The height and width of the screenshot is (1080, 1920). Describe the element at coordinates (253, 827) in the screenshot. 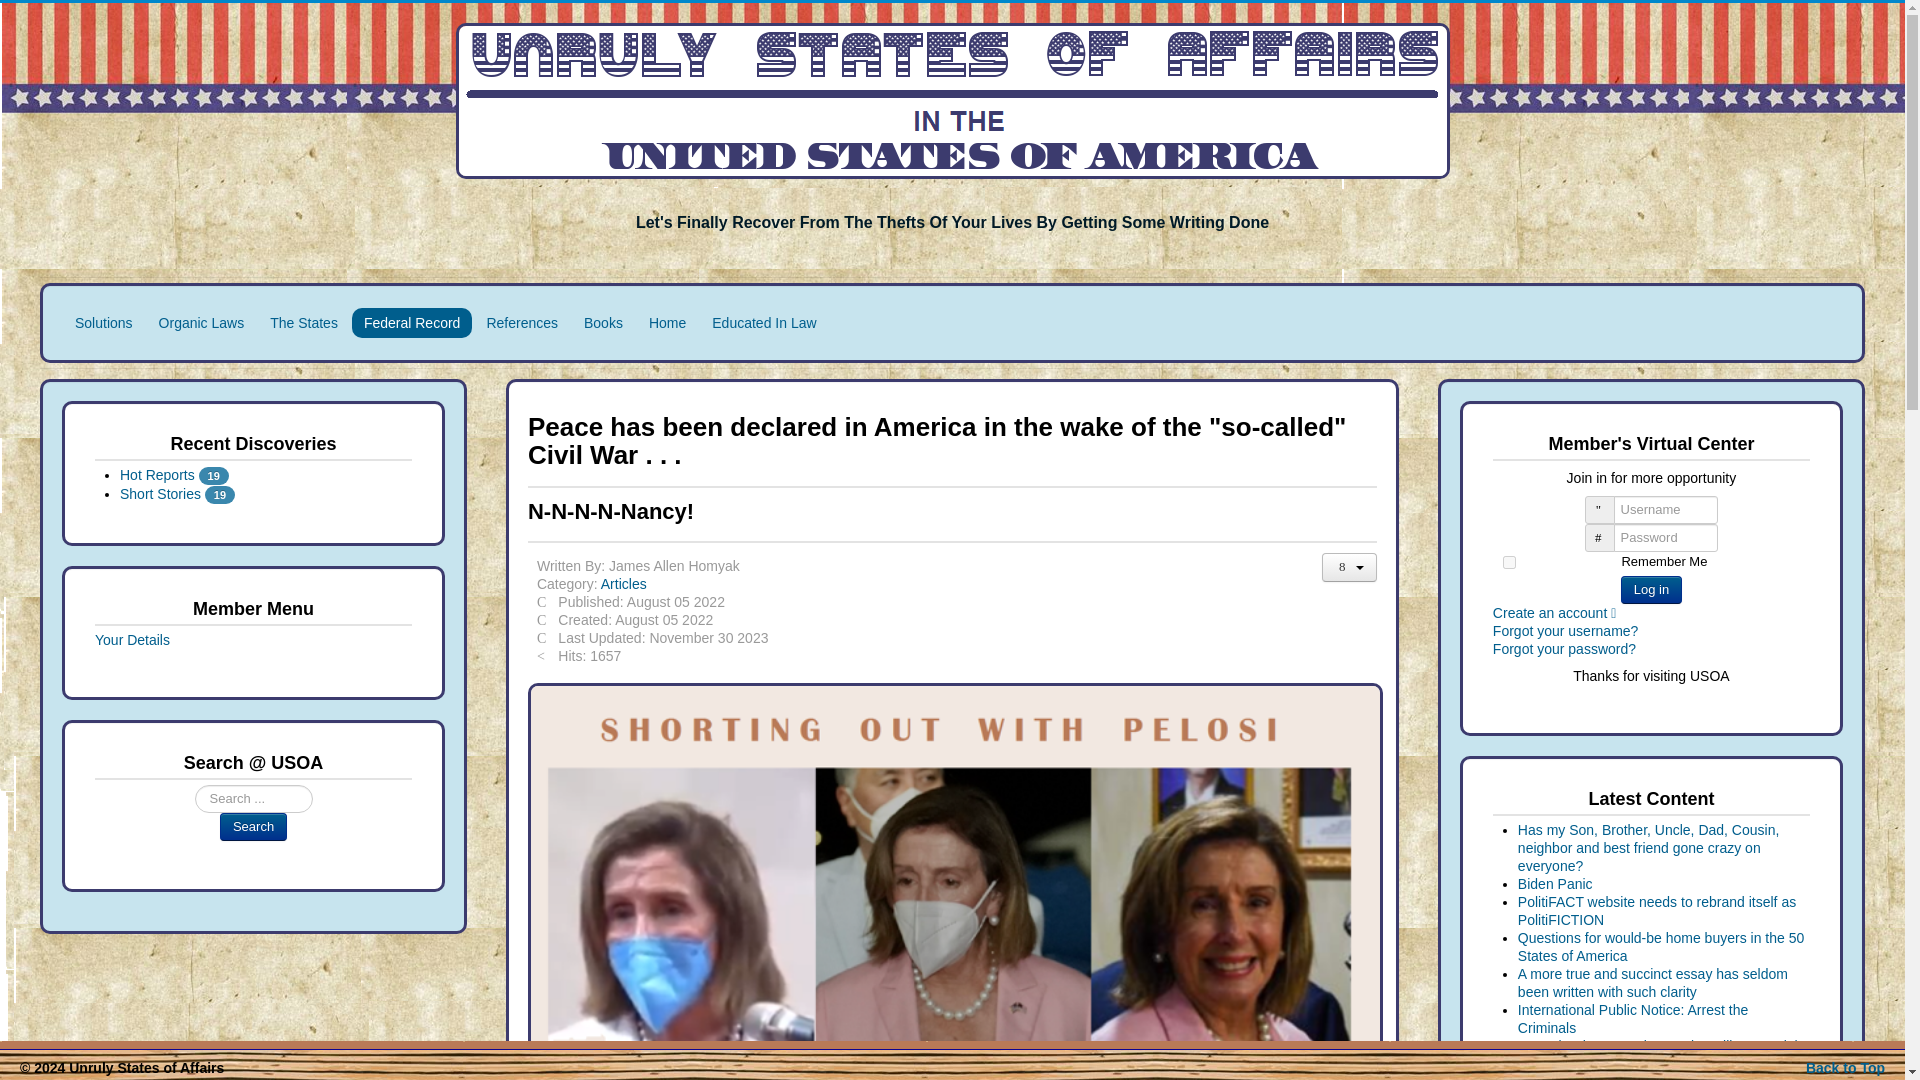

I see `Search` at that location.